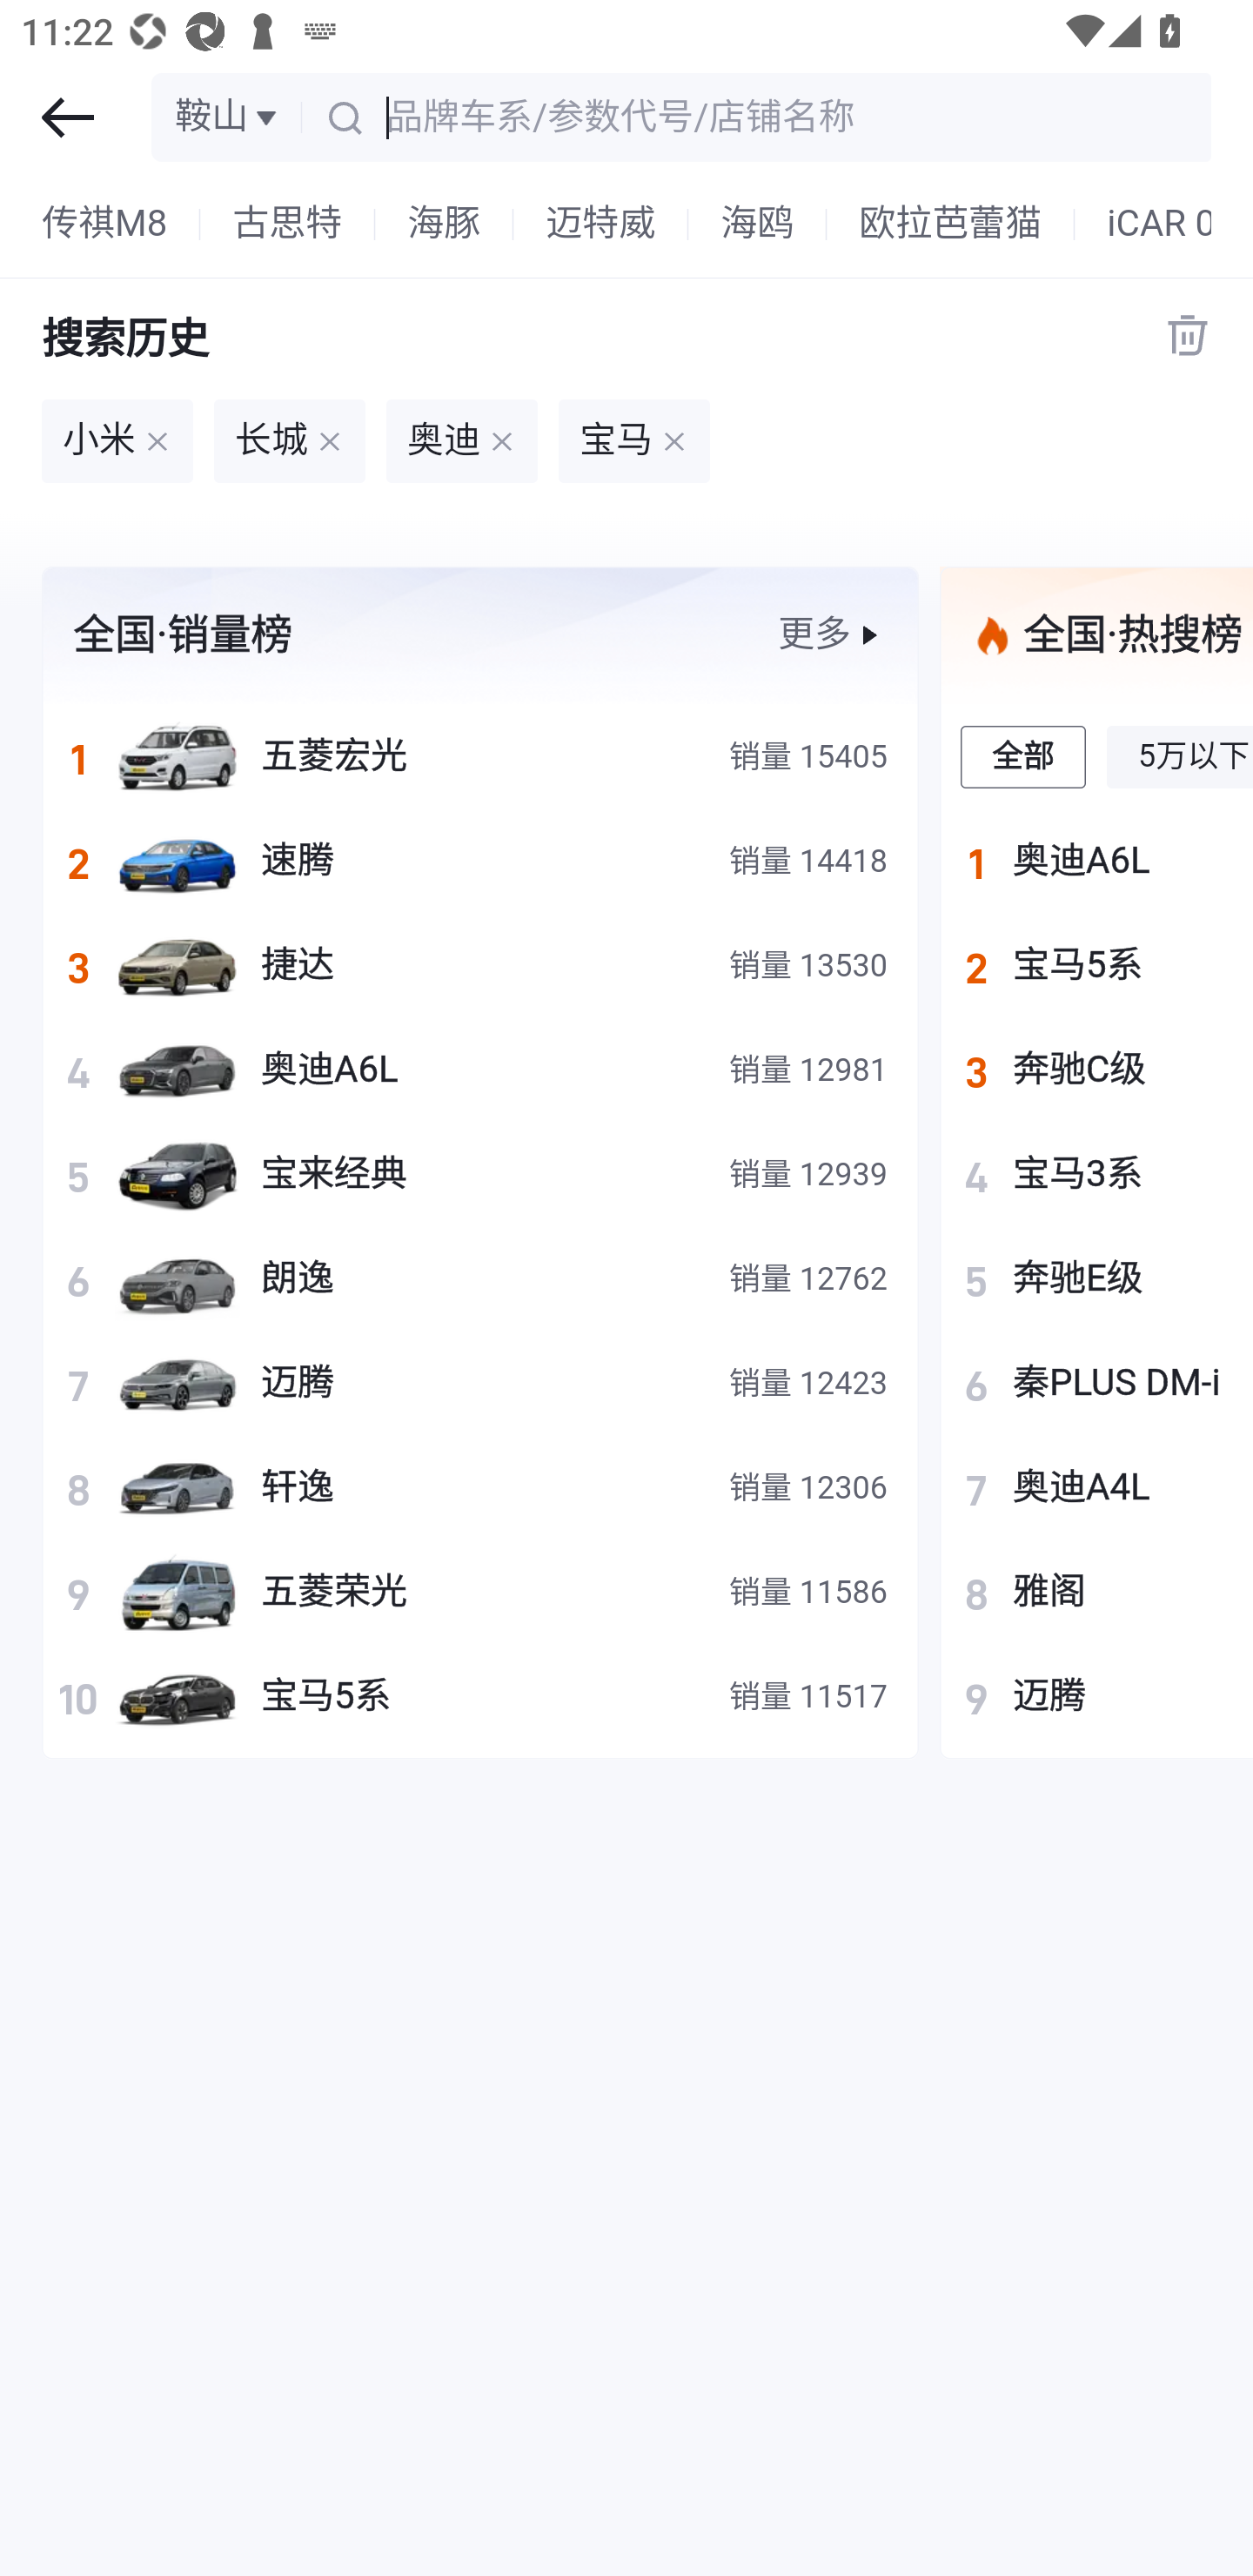  I want to click on 欧拉芭蕾猫, so click(950, 225).